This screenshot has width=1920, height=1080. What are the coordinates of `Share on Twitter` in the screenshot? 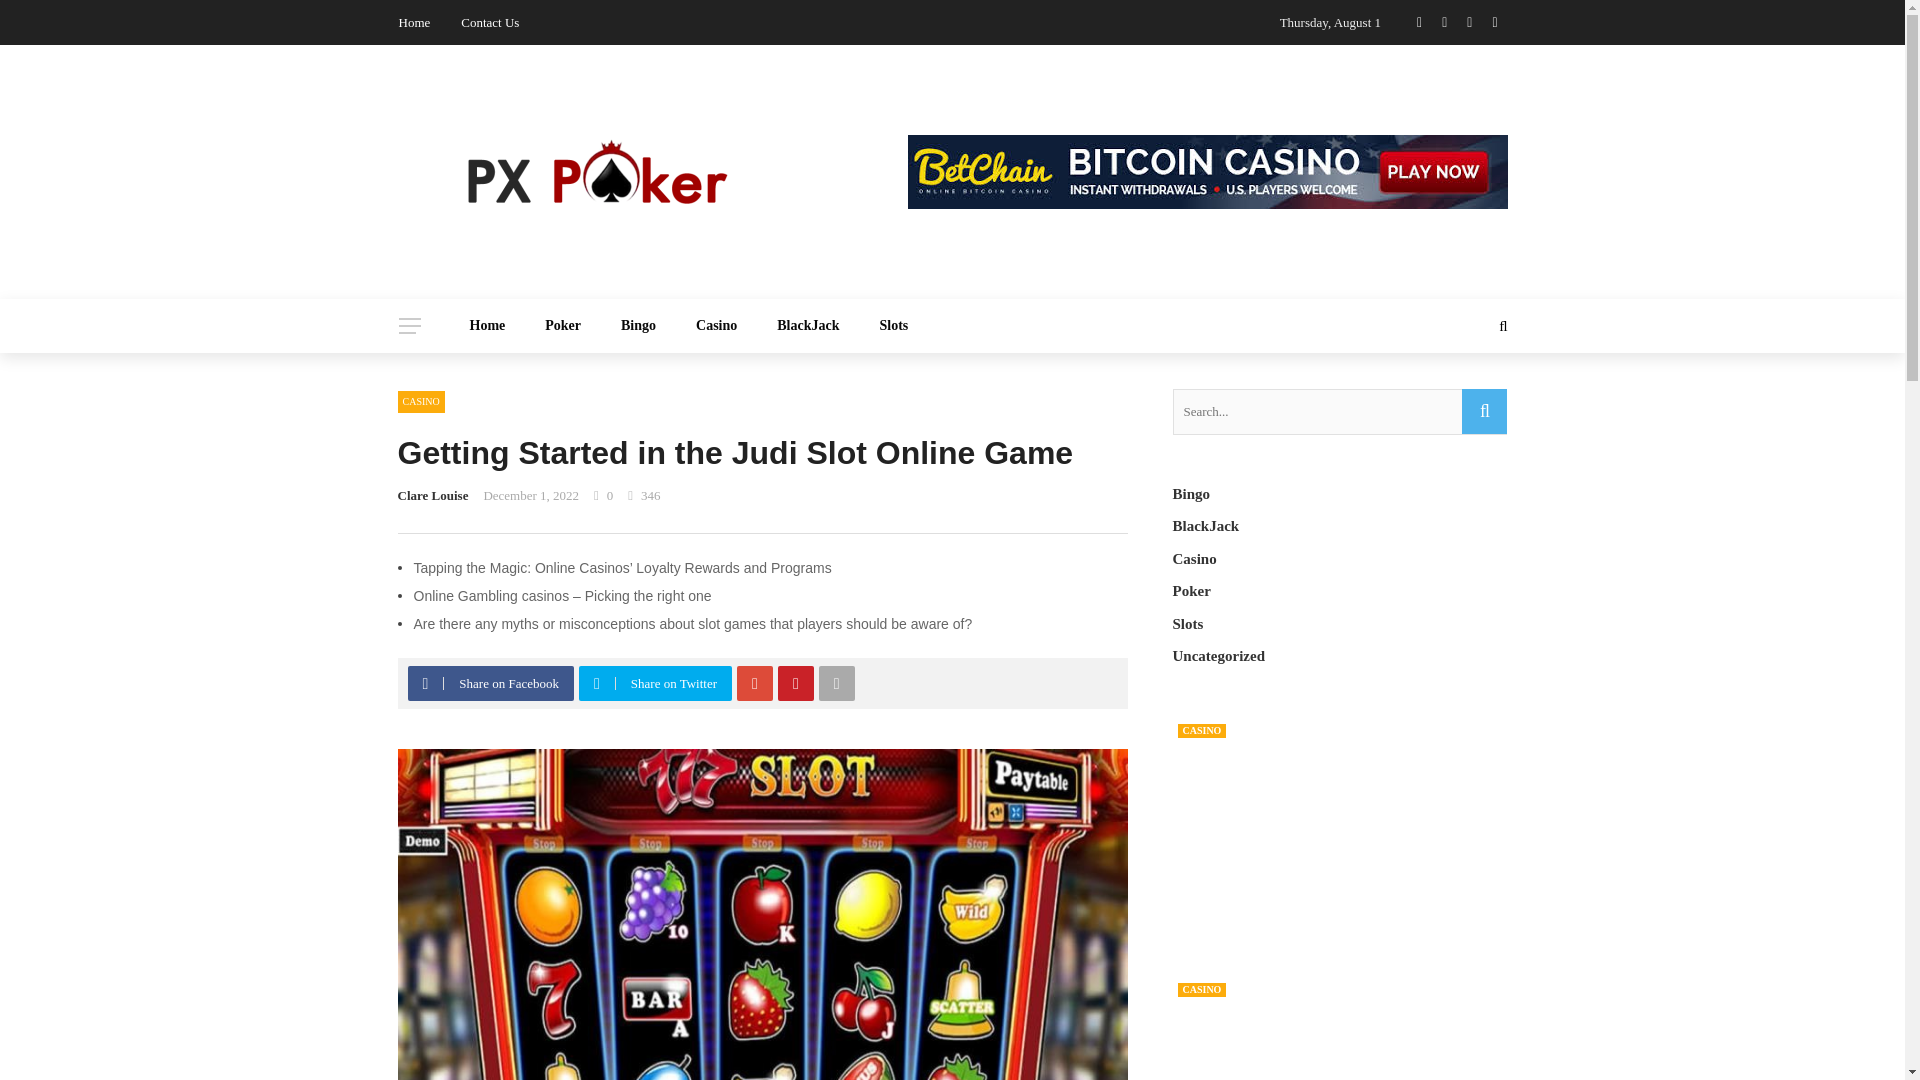 It's located at (658, 683).